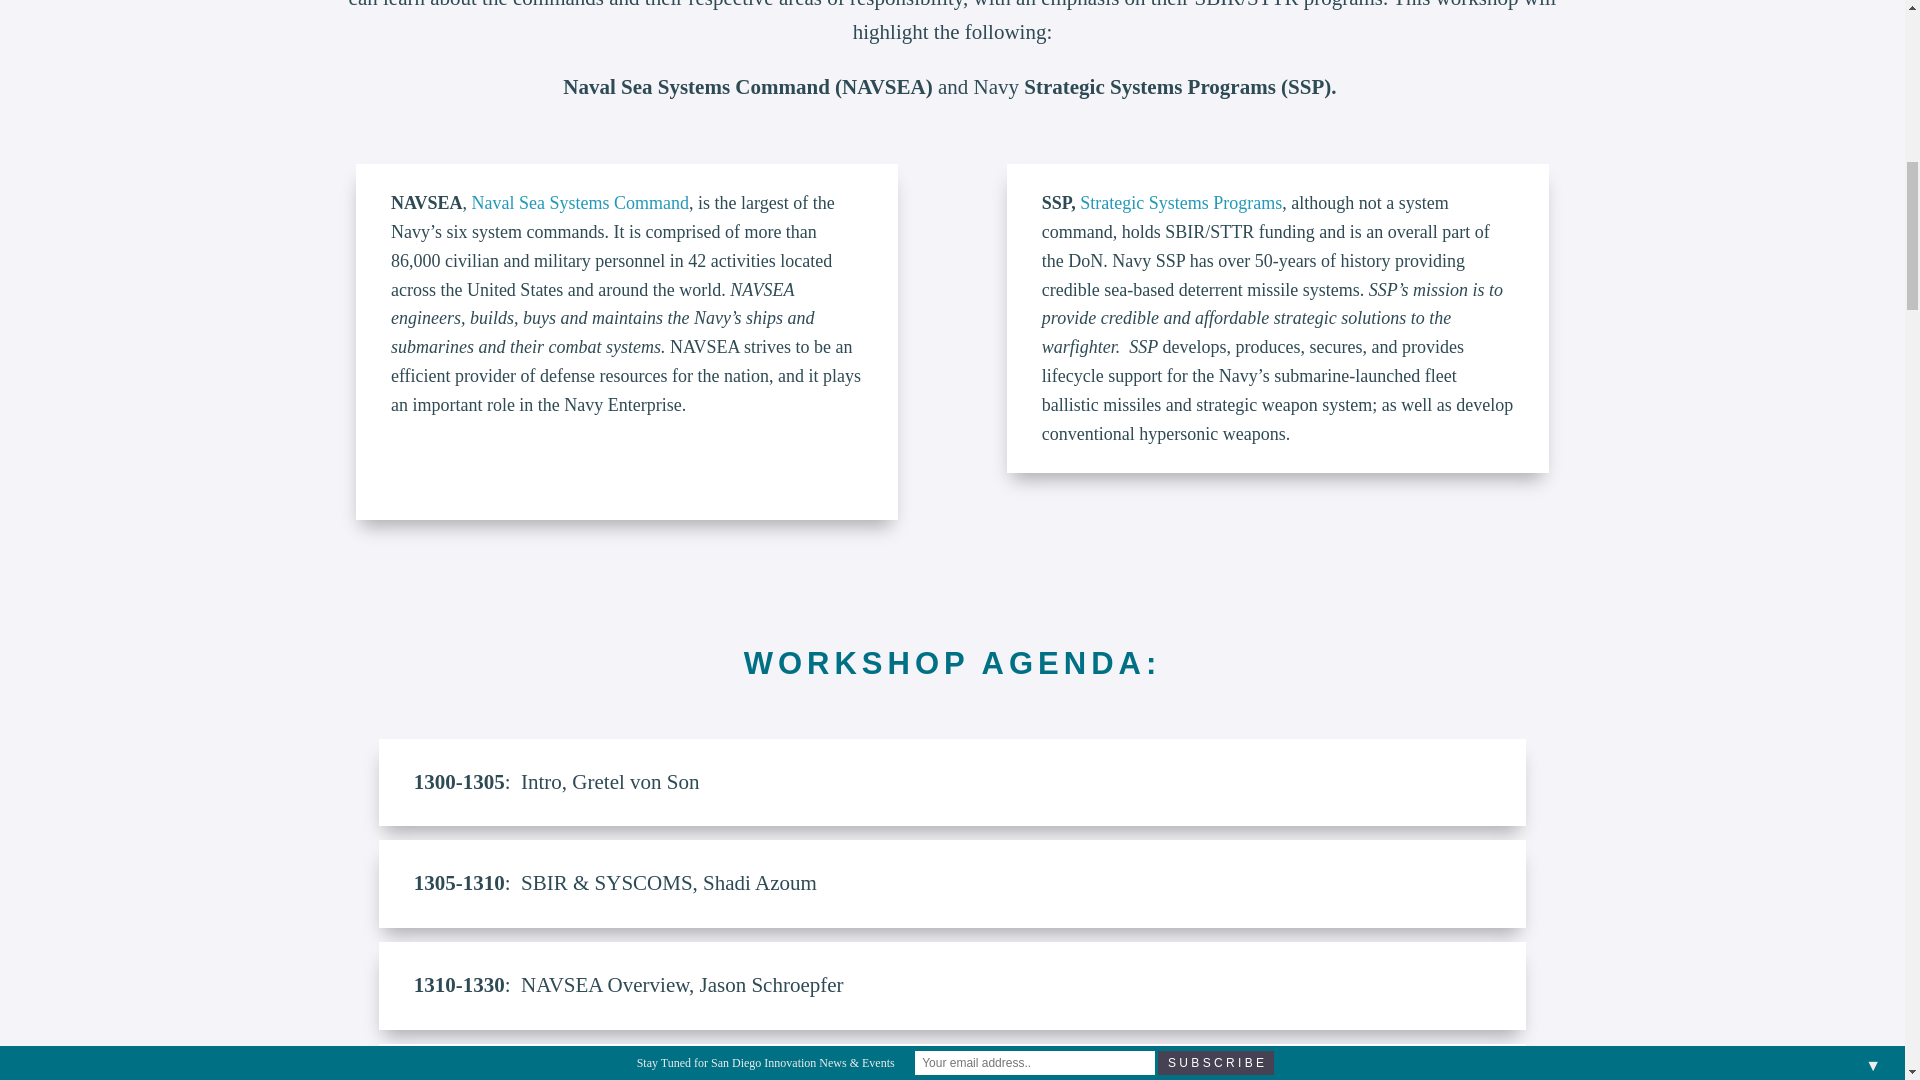 This screenshot has width=1920, height=1080. What do you see at coordinates (1180, 202) in the screenshot?
I see `Strategic Systems Programs` at bounding box center [1180, 202].